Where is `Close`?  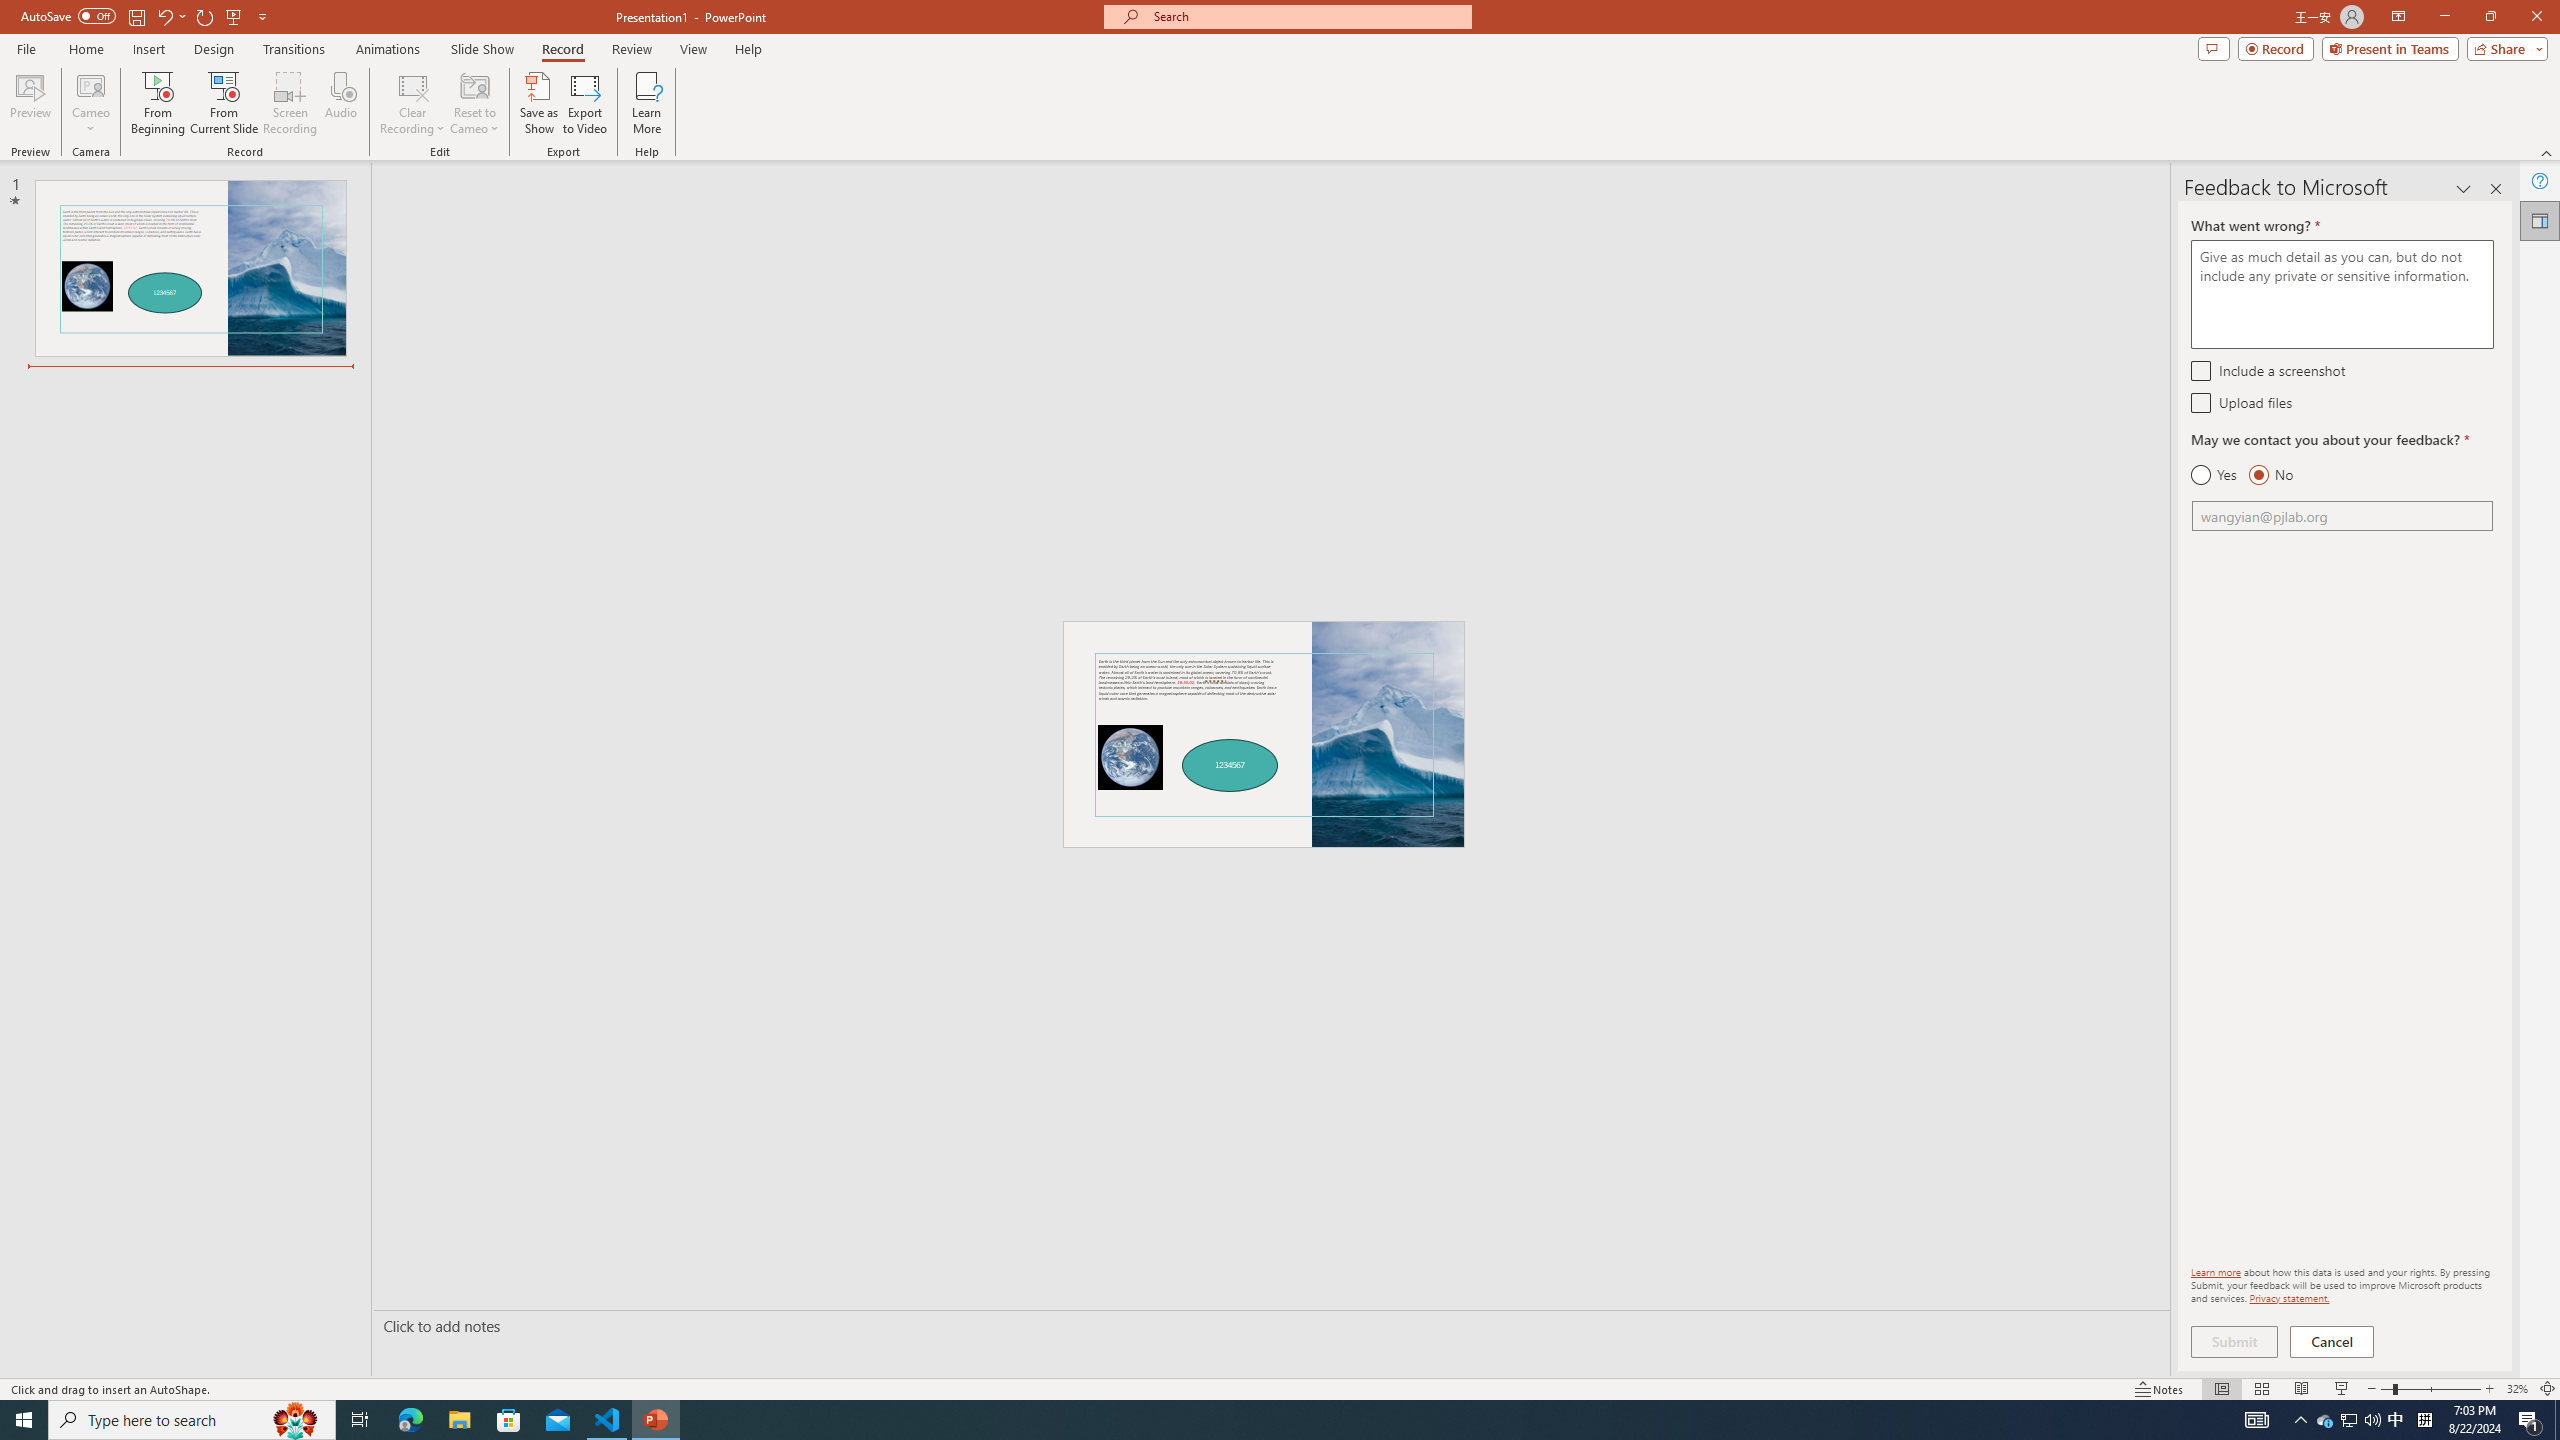
Close is located at coordinates (2536, 17).